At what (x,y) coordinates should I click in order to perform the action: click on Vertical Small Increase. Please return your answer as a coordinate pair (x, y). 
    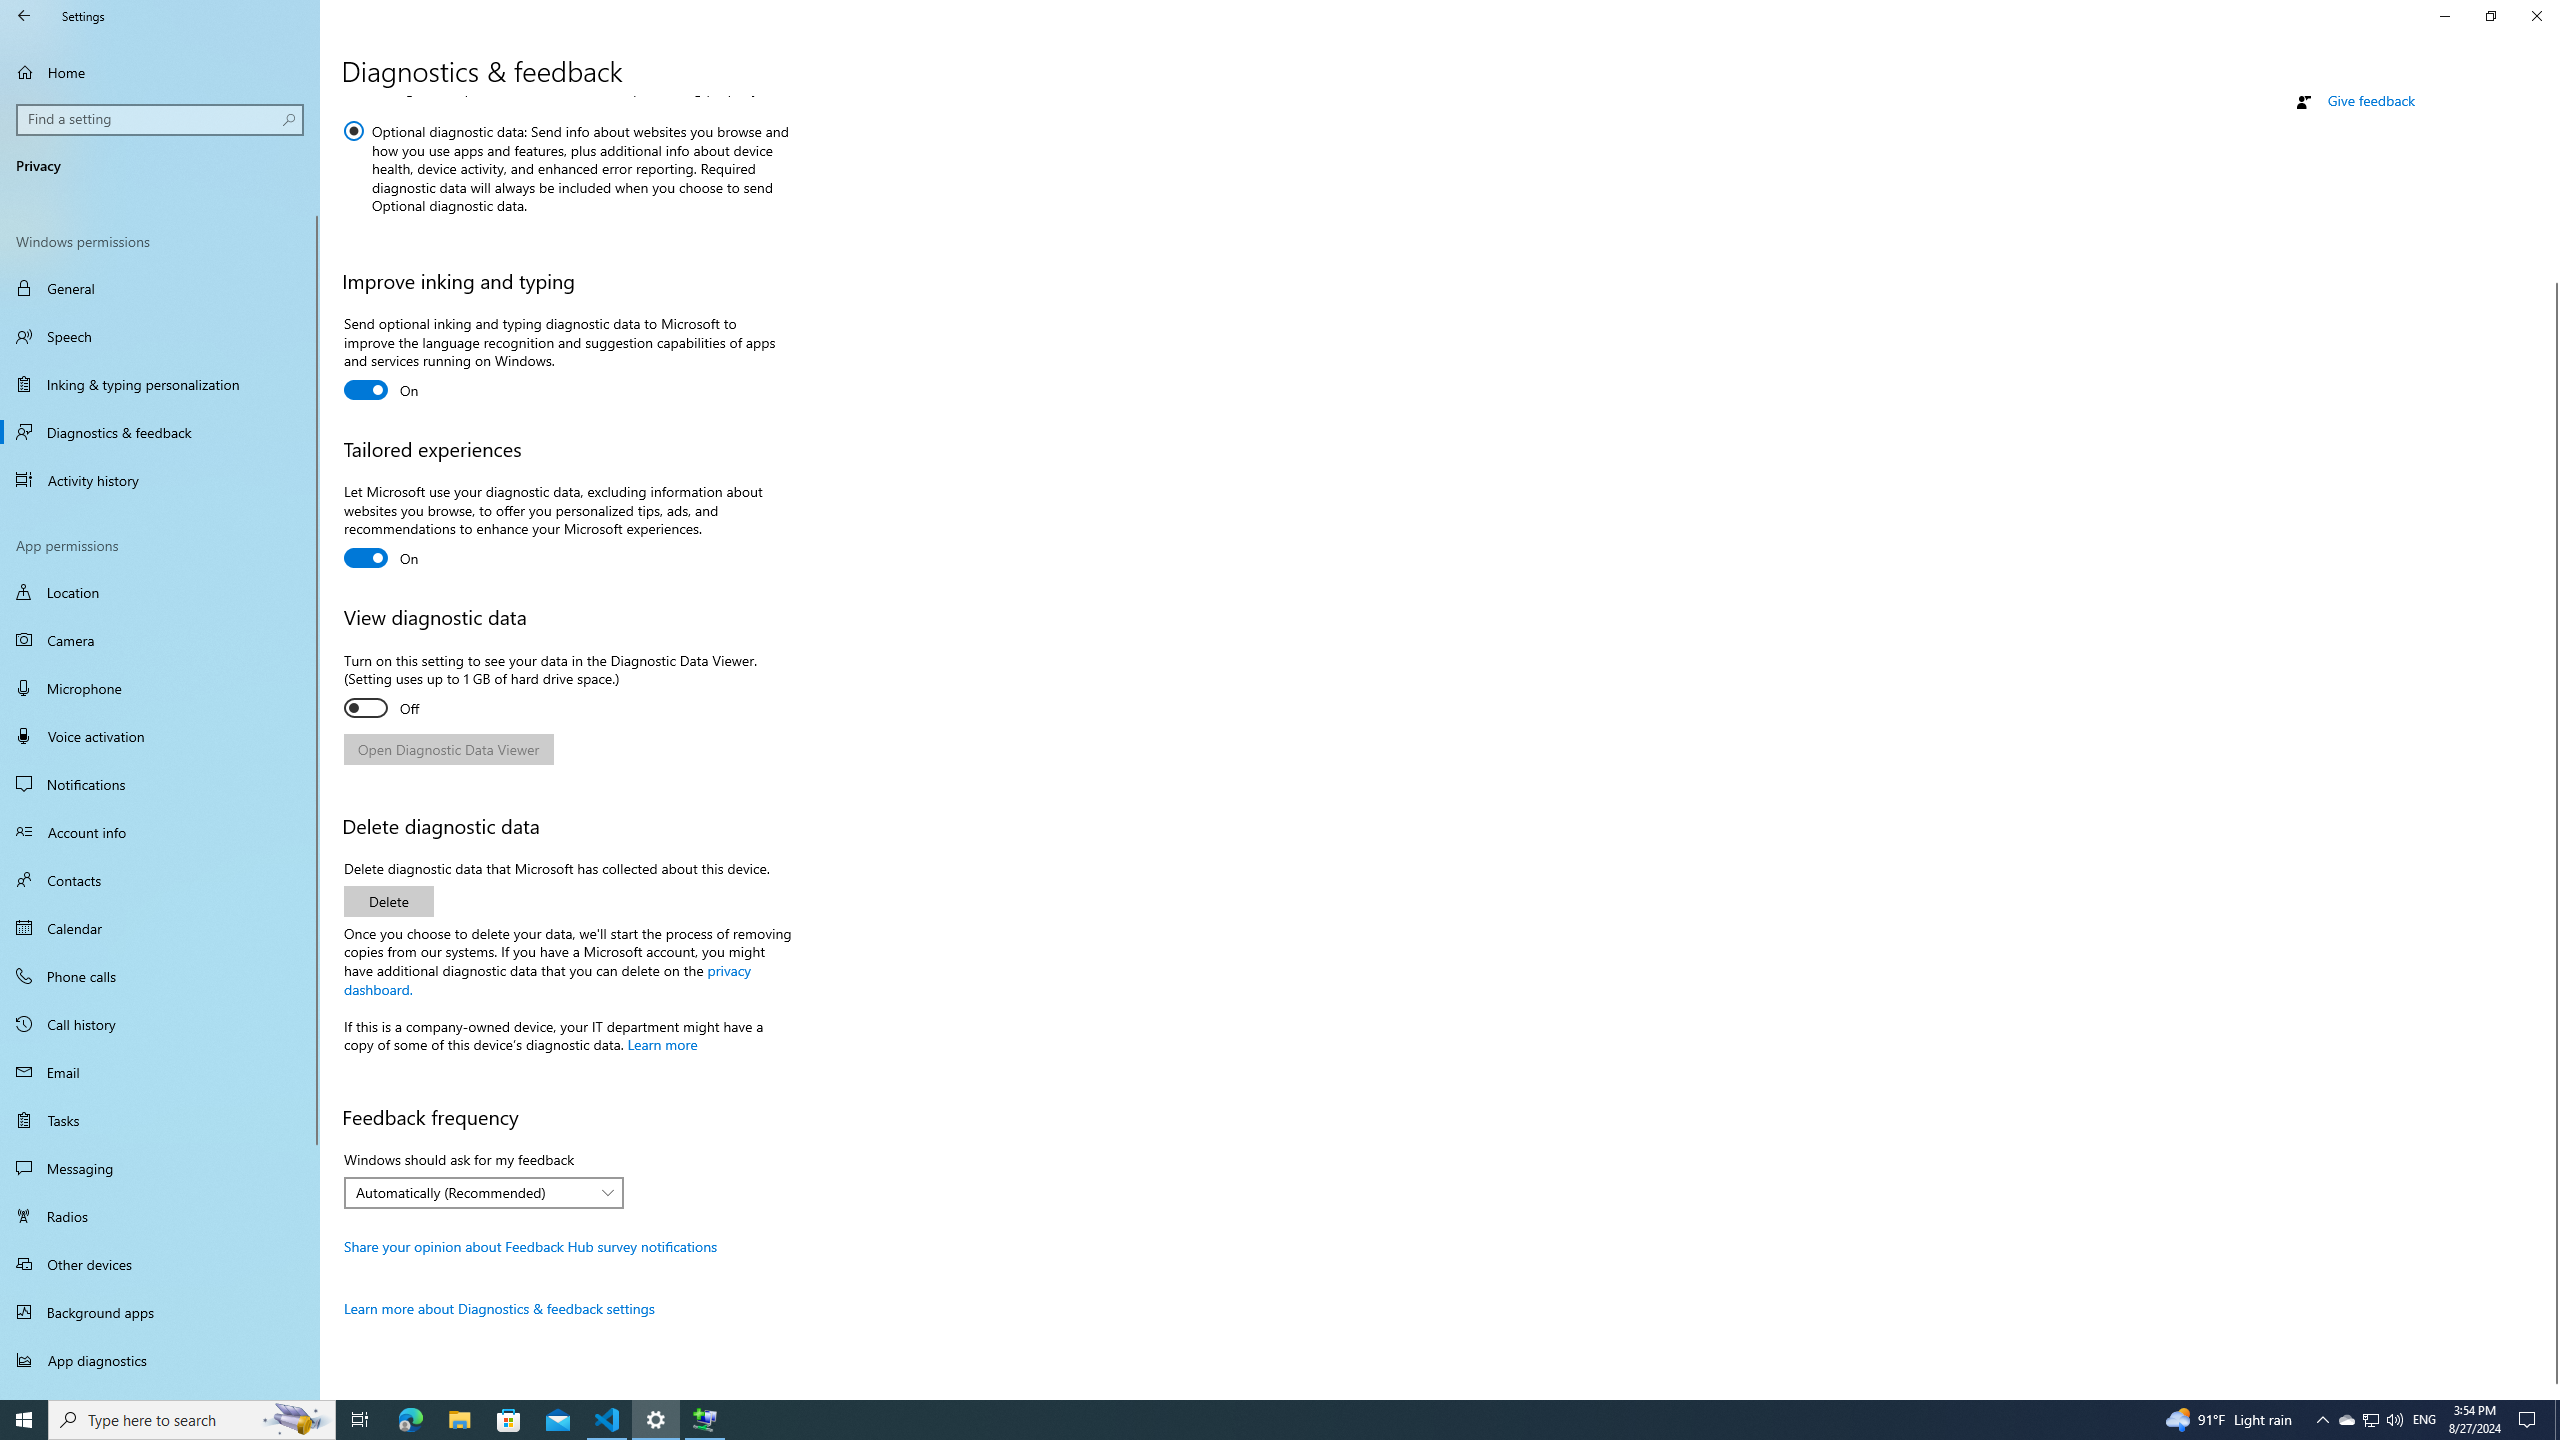
    Looking at the image, I should click on (2552, 1391).